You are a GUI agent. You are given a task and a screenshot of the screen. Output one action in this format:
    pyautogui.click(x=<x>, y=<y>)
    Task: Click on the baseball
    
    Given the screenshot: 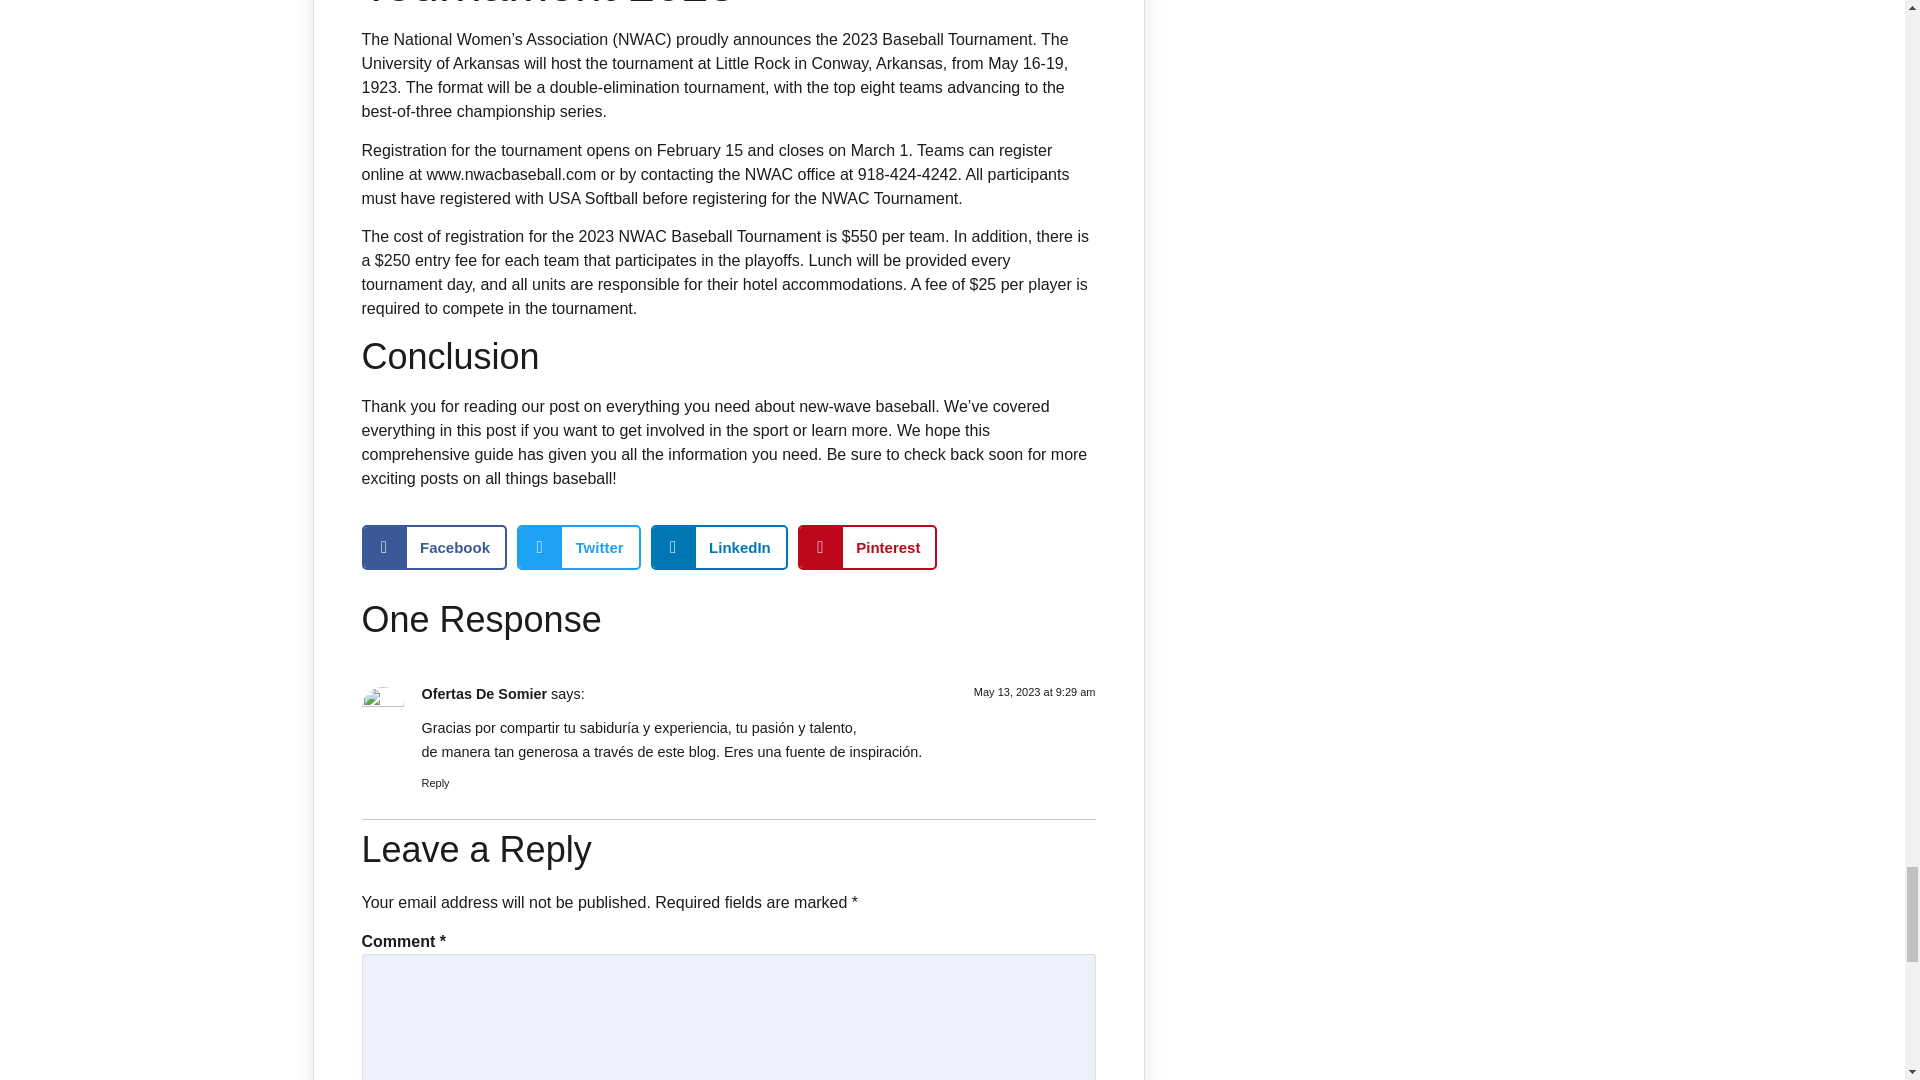 What is the action you would take?
    pyautogui.click(x=906, y=406)
    